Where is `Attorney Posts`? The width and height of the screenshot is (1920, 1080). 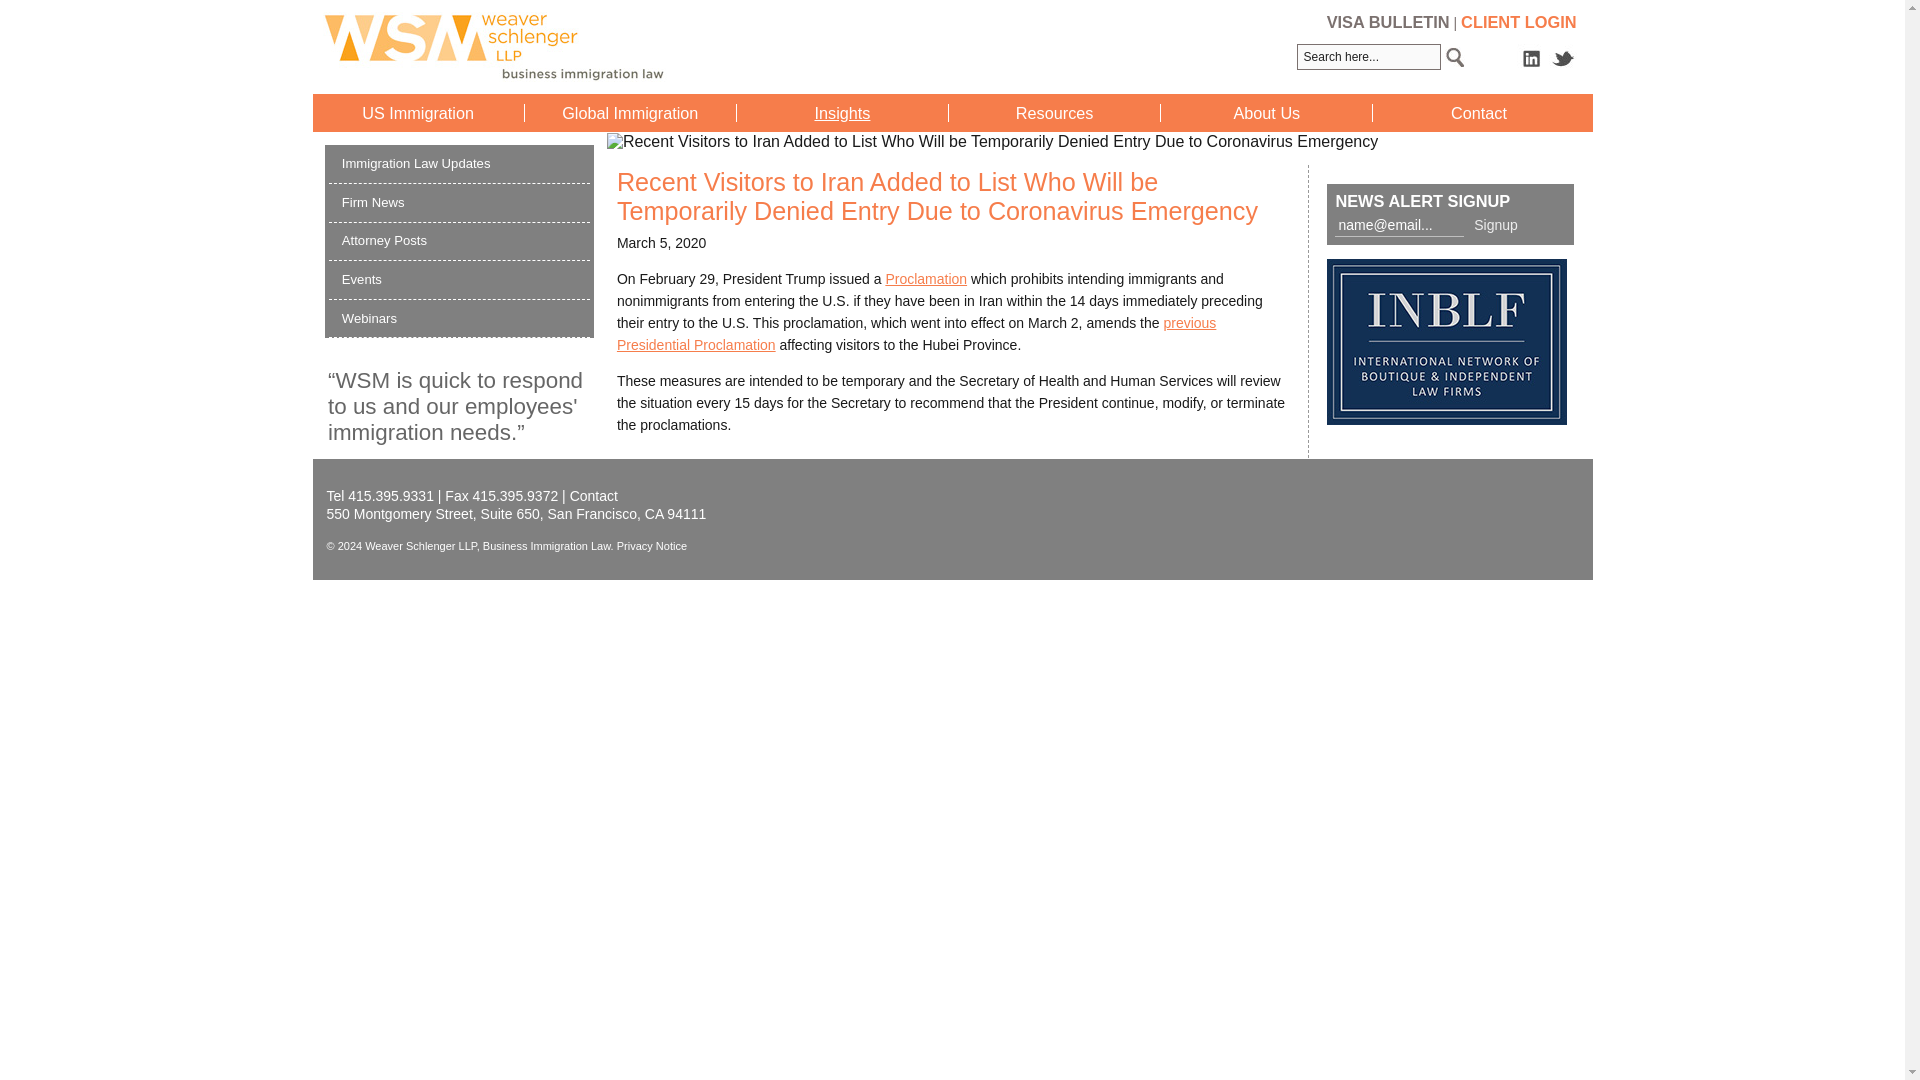 Attorney Posts is located at coordinates (384, 240).